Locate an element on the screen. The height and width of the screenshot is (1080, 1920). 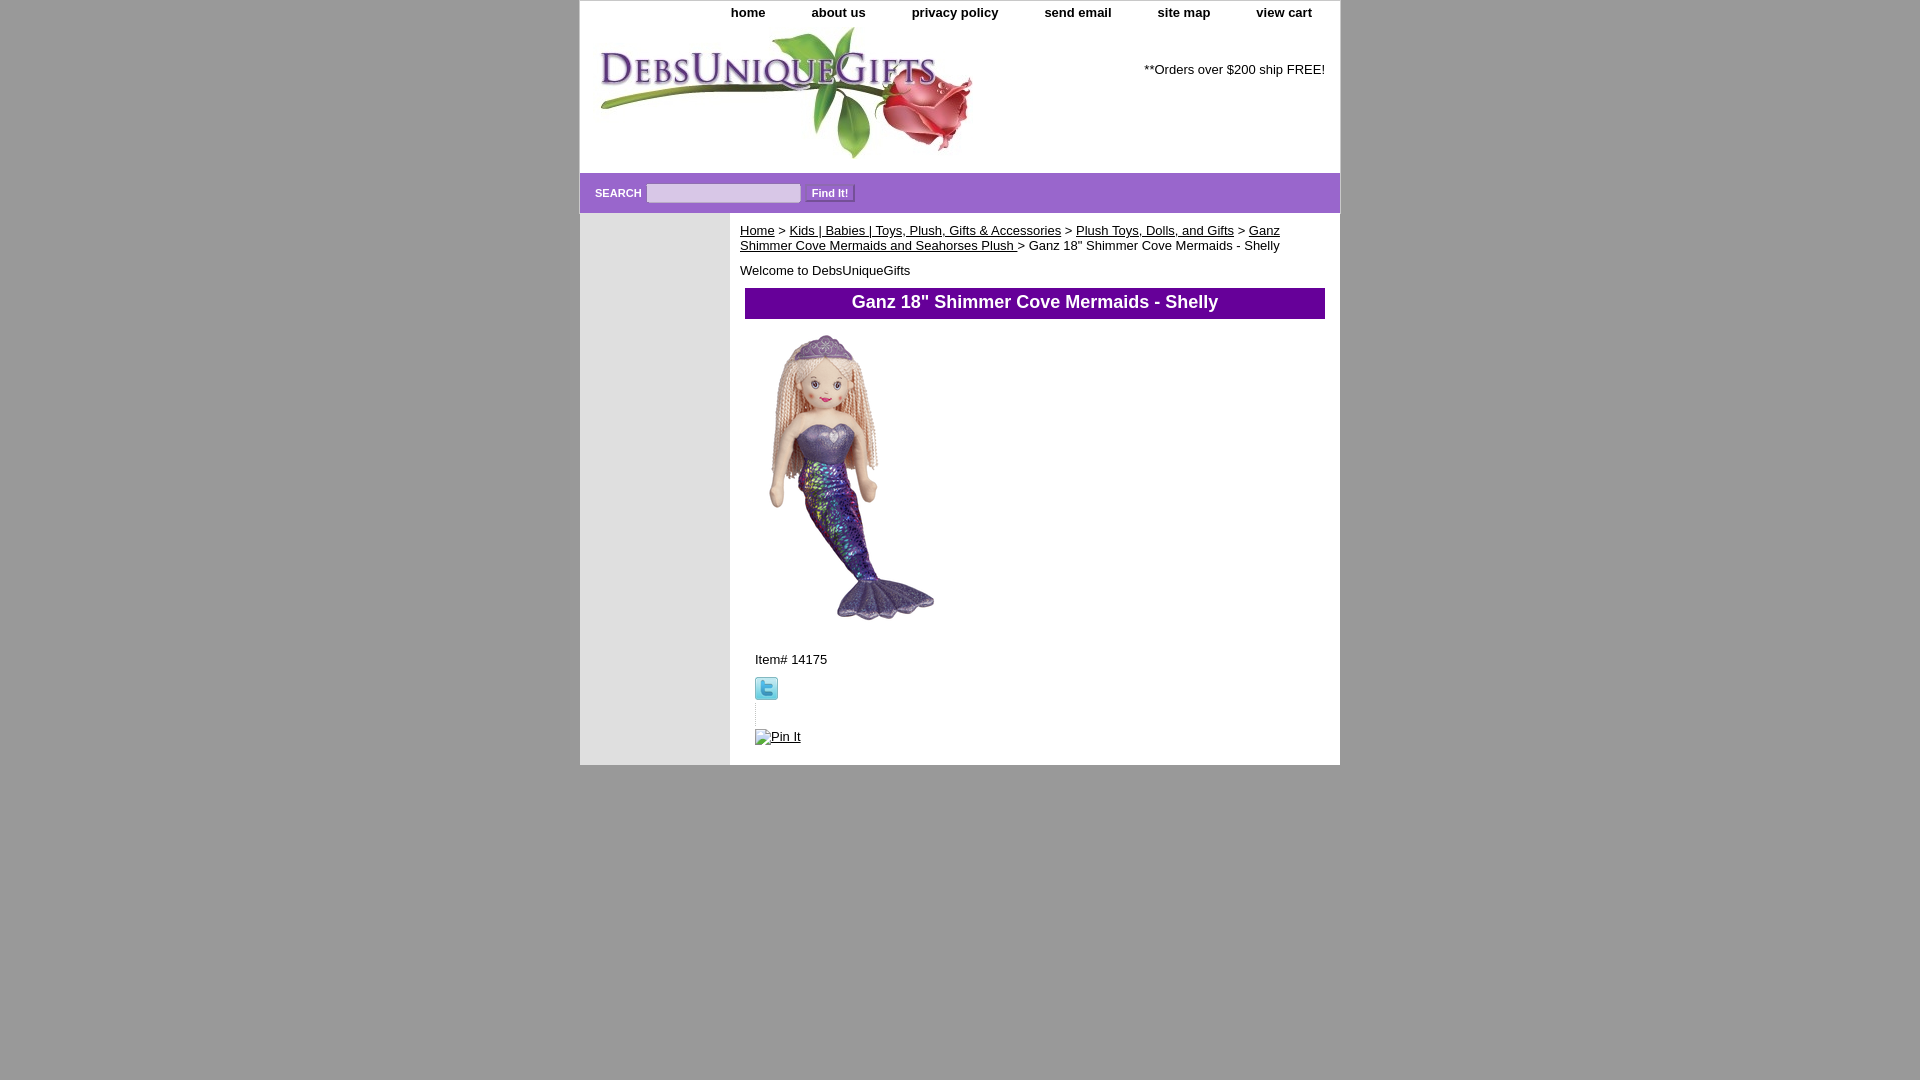
Home is located at coordinates (757, 230).